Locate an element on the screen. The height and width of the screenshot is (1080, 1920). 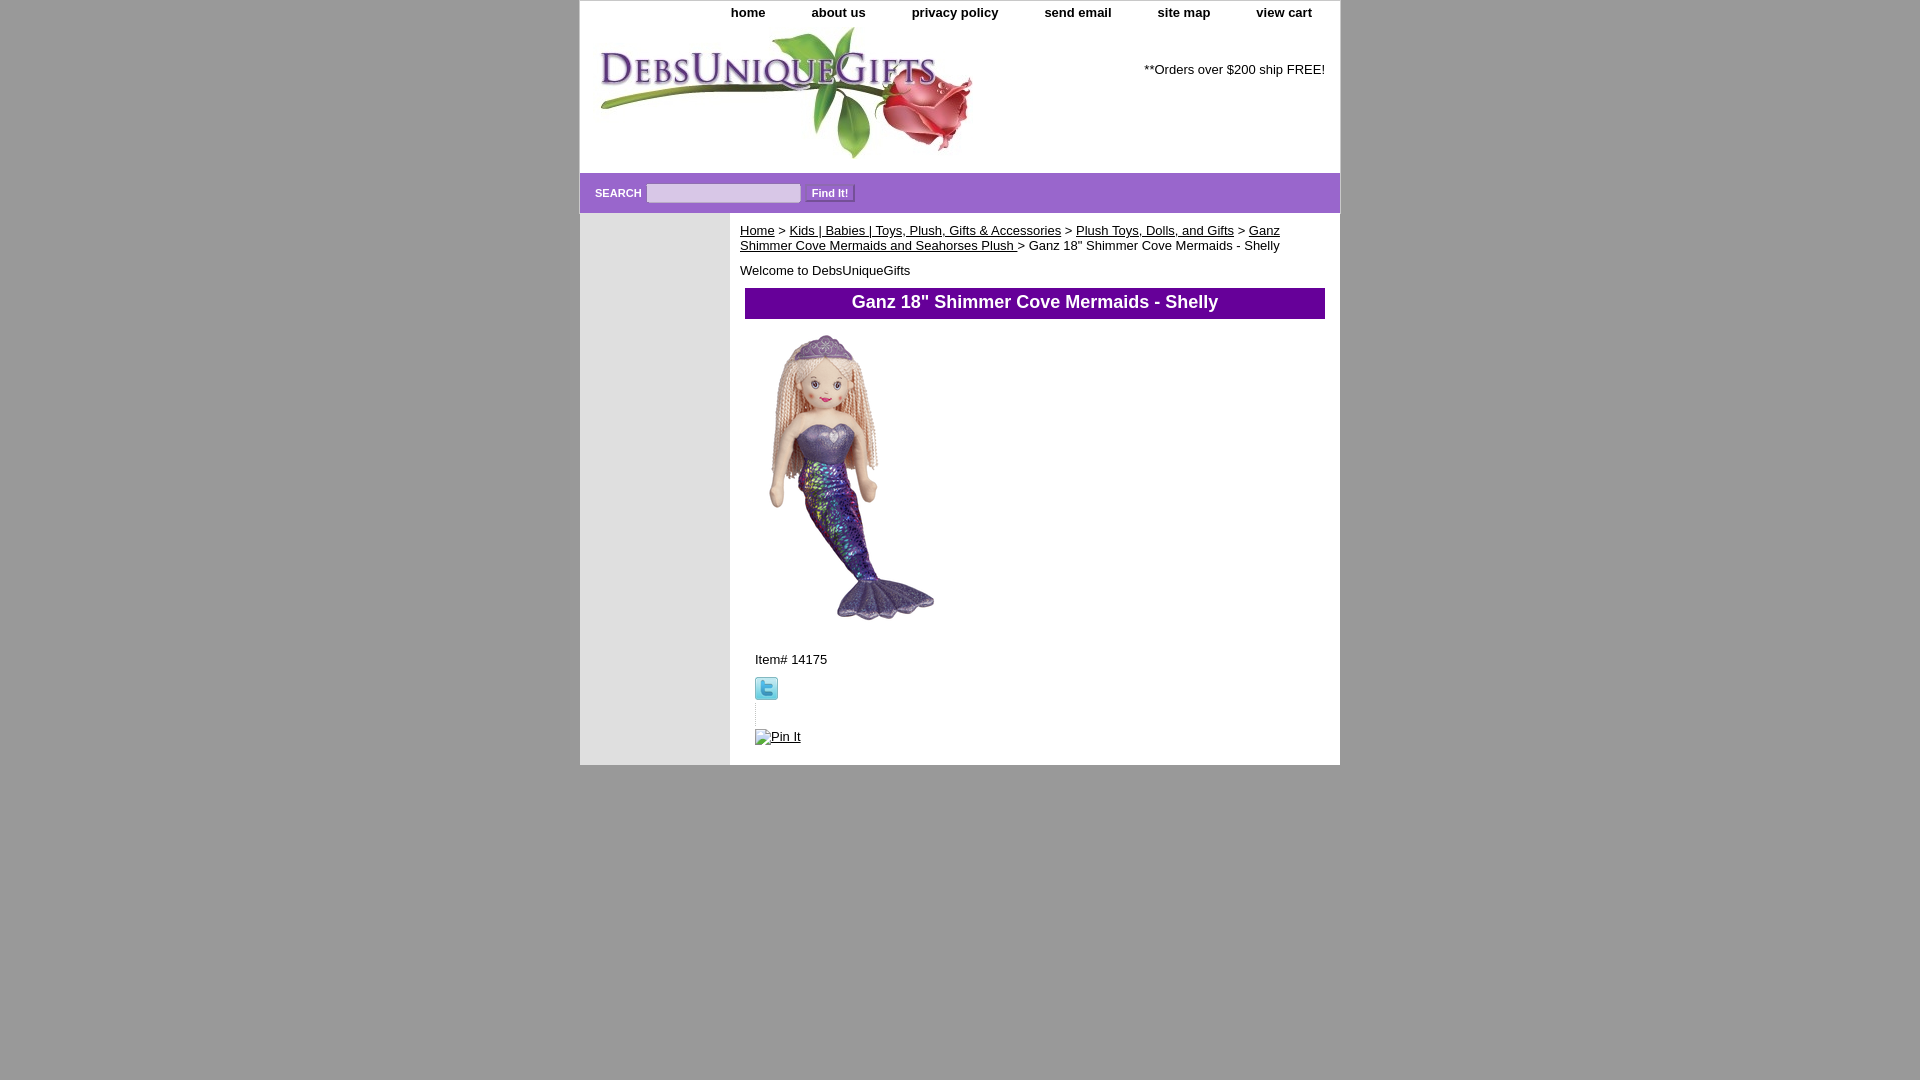
Home is located at coordinates (757, 230).